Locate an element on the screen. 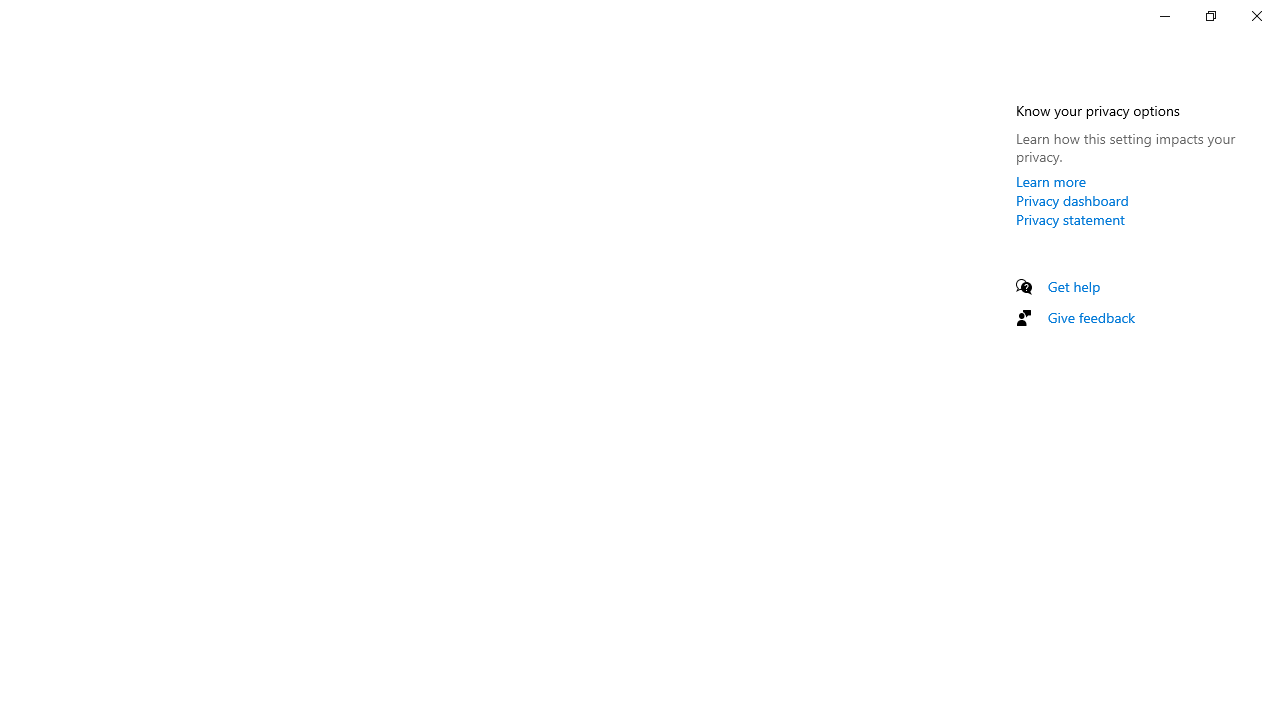 This screenshot has height=720, width=1280. Learn more is located at coordinates (1051, 181).